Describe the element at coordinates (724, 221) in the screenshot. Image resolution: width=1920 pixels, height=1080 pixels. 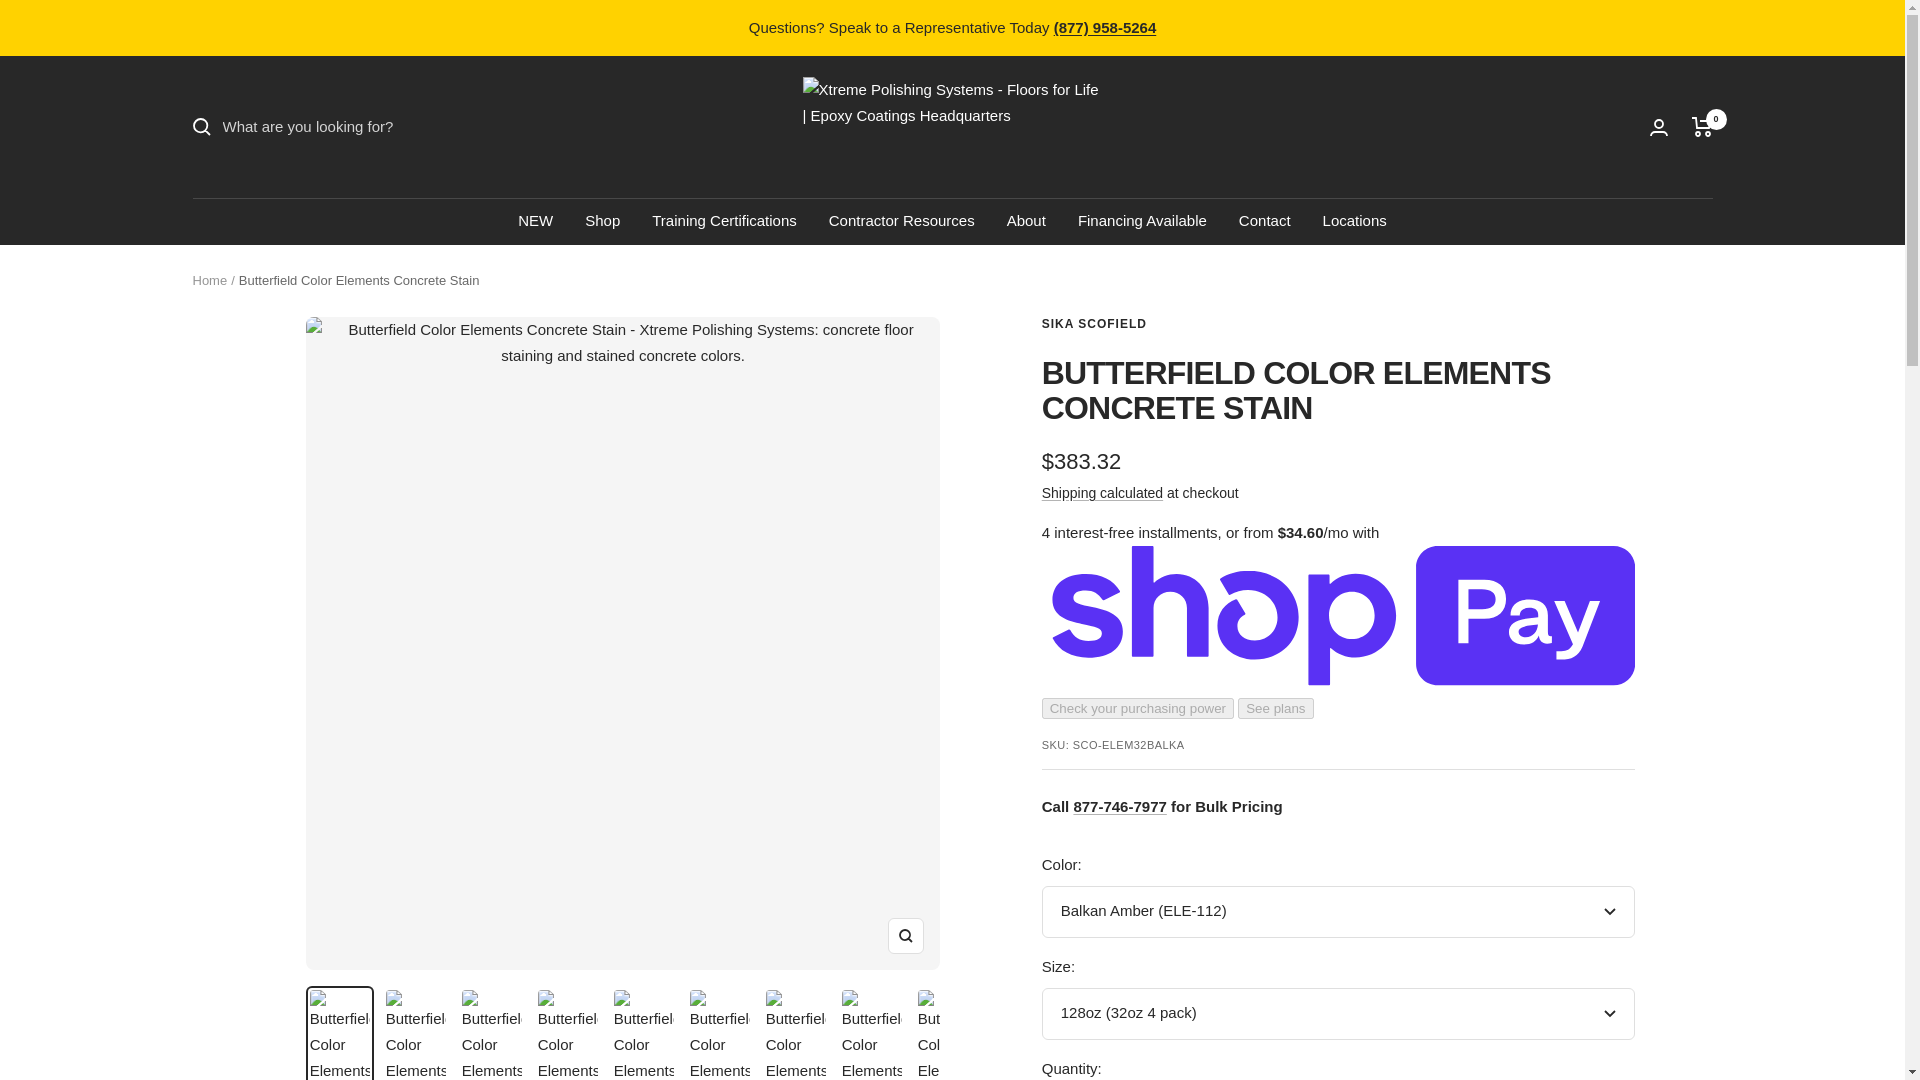
I see `Training Certifications` at that location.